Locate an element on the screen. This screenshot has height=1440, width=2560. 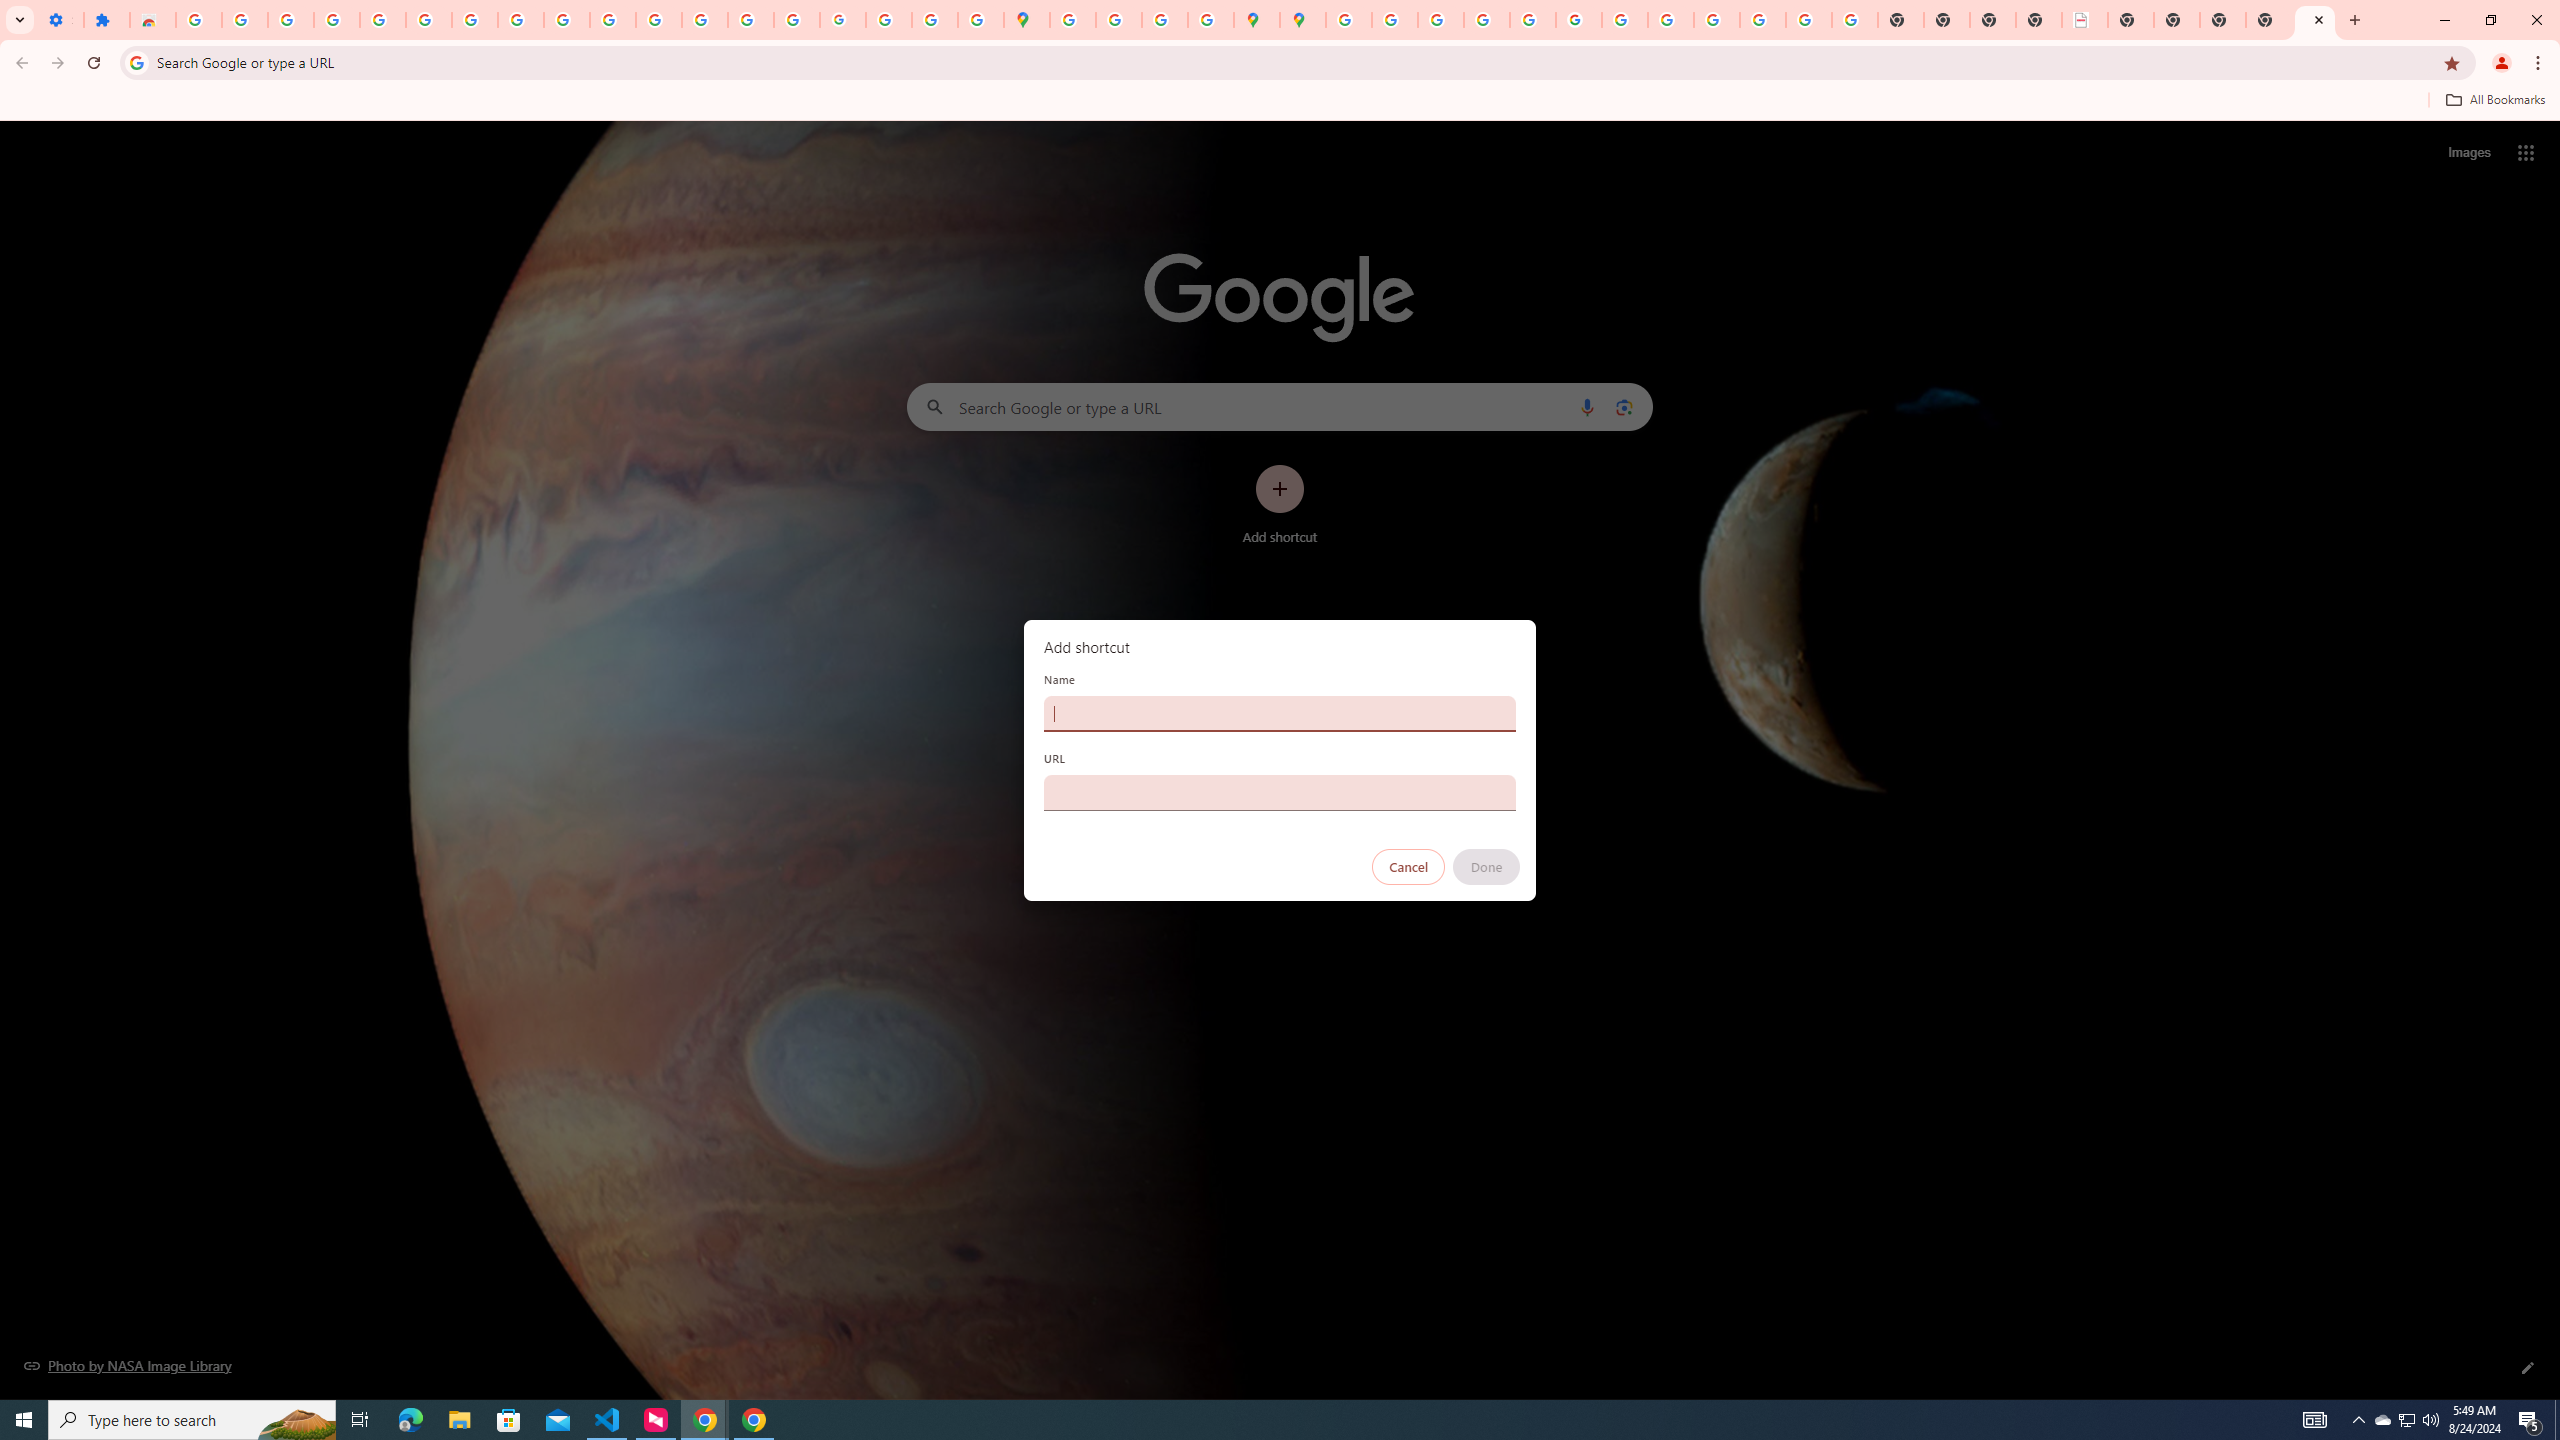
Delete photos & videos - Computer - Google Photos Help is located at coordinates (290, 20).